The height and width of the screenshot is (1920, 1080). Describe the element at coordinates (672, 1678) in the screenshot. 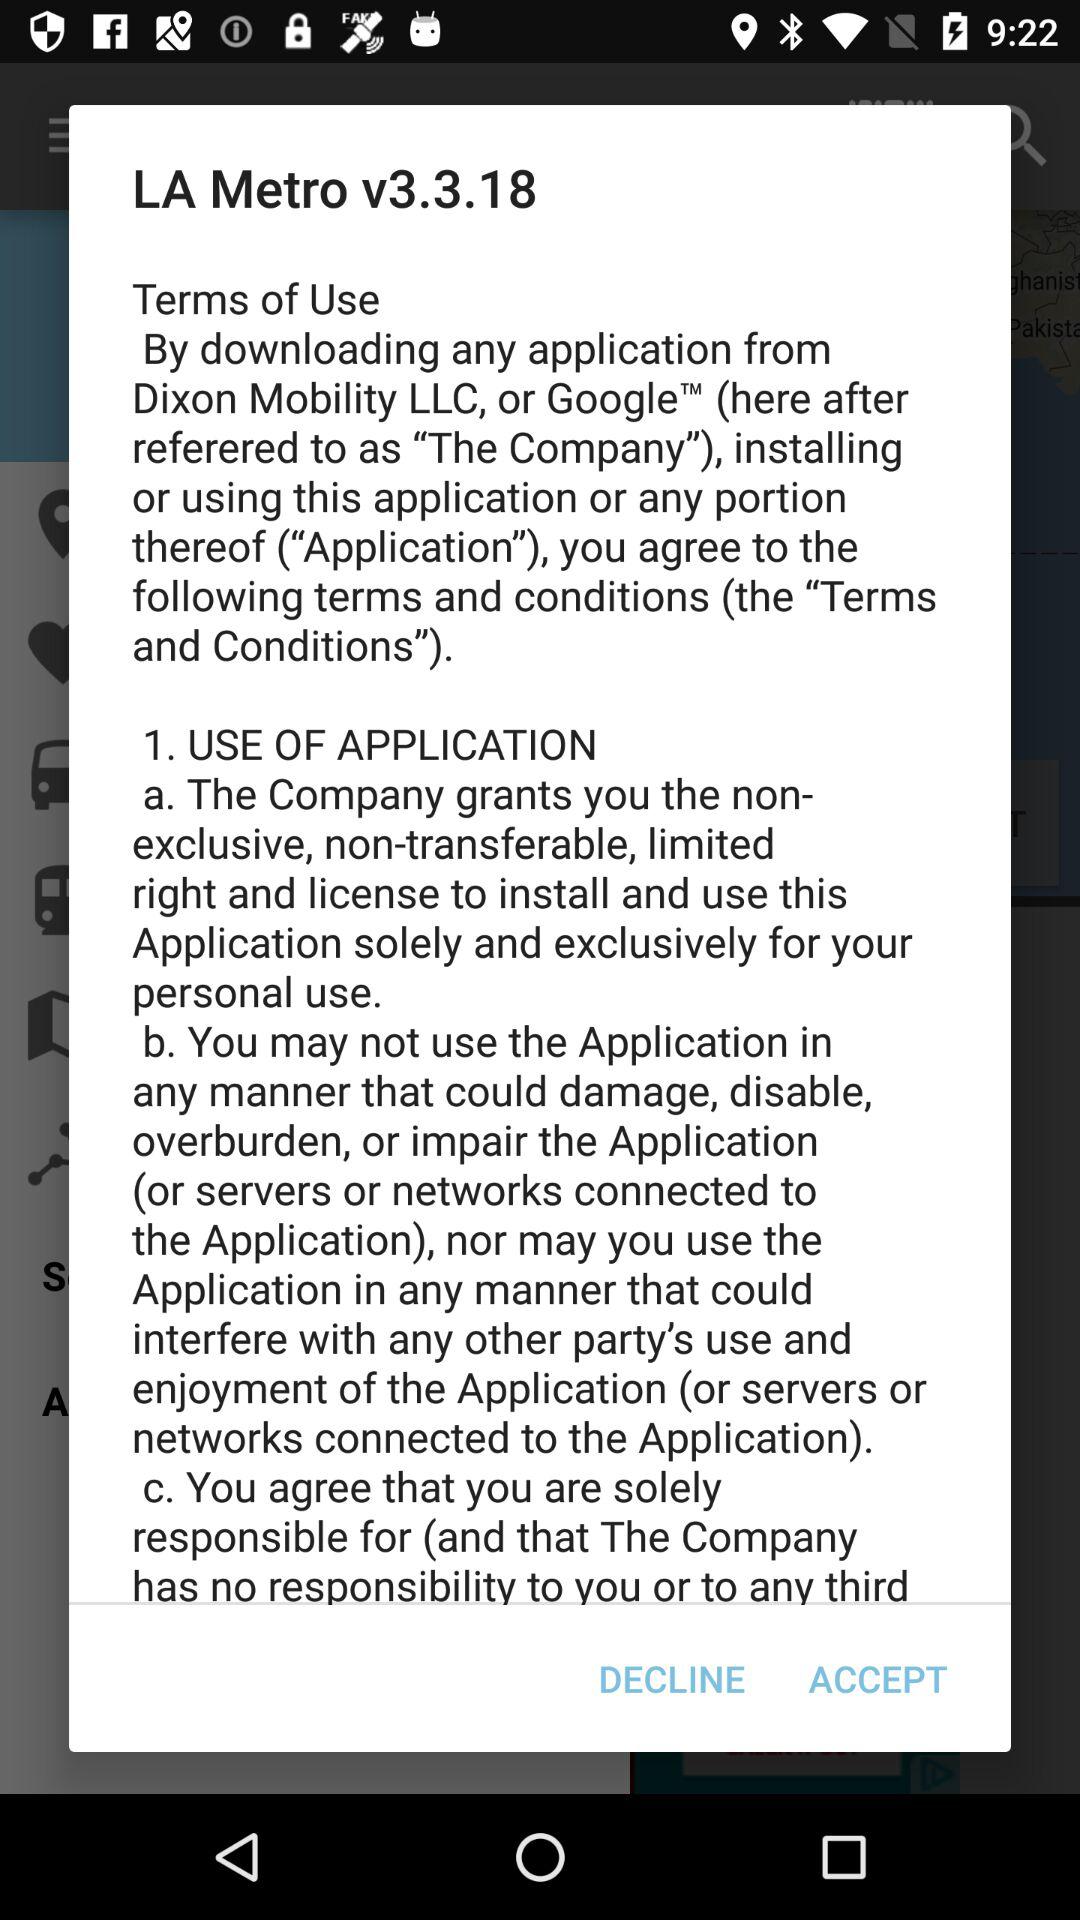

I see `tap the decline` at that location.